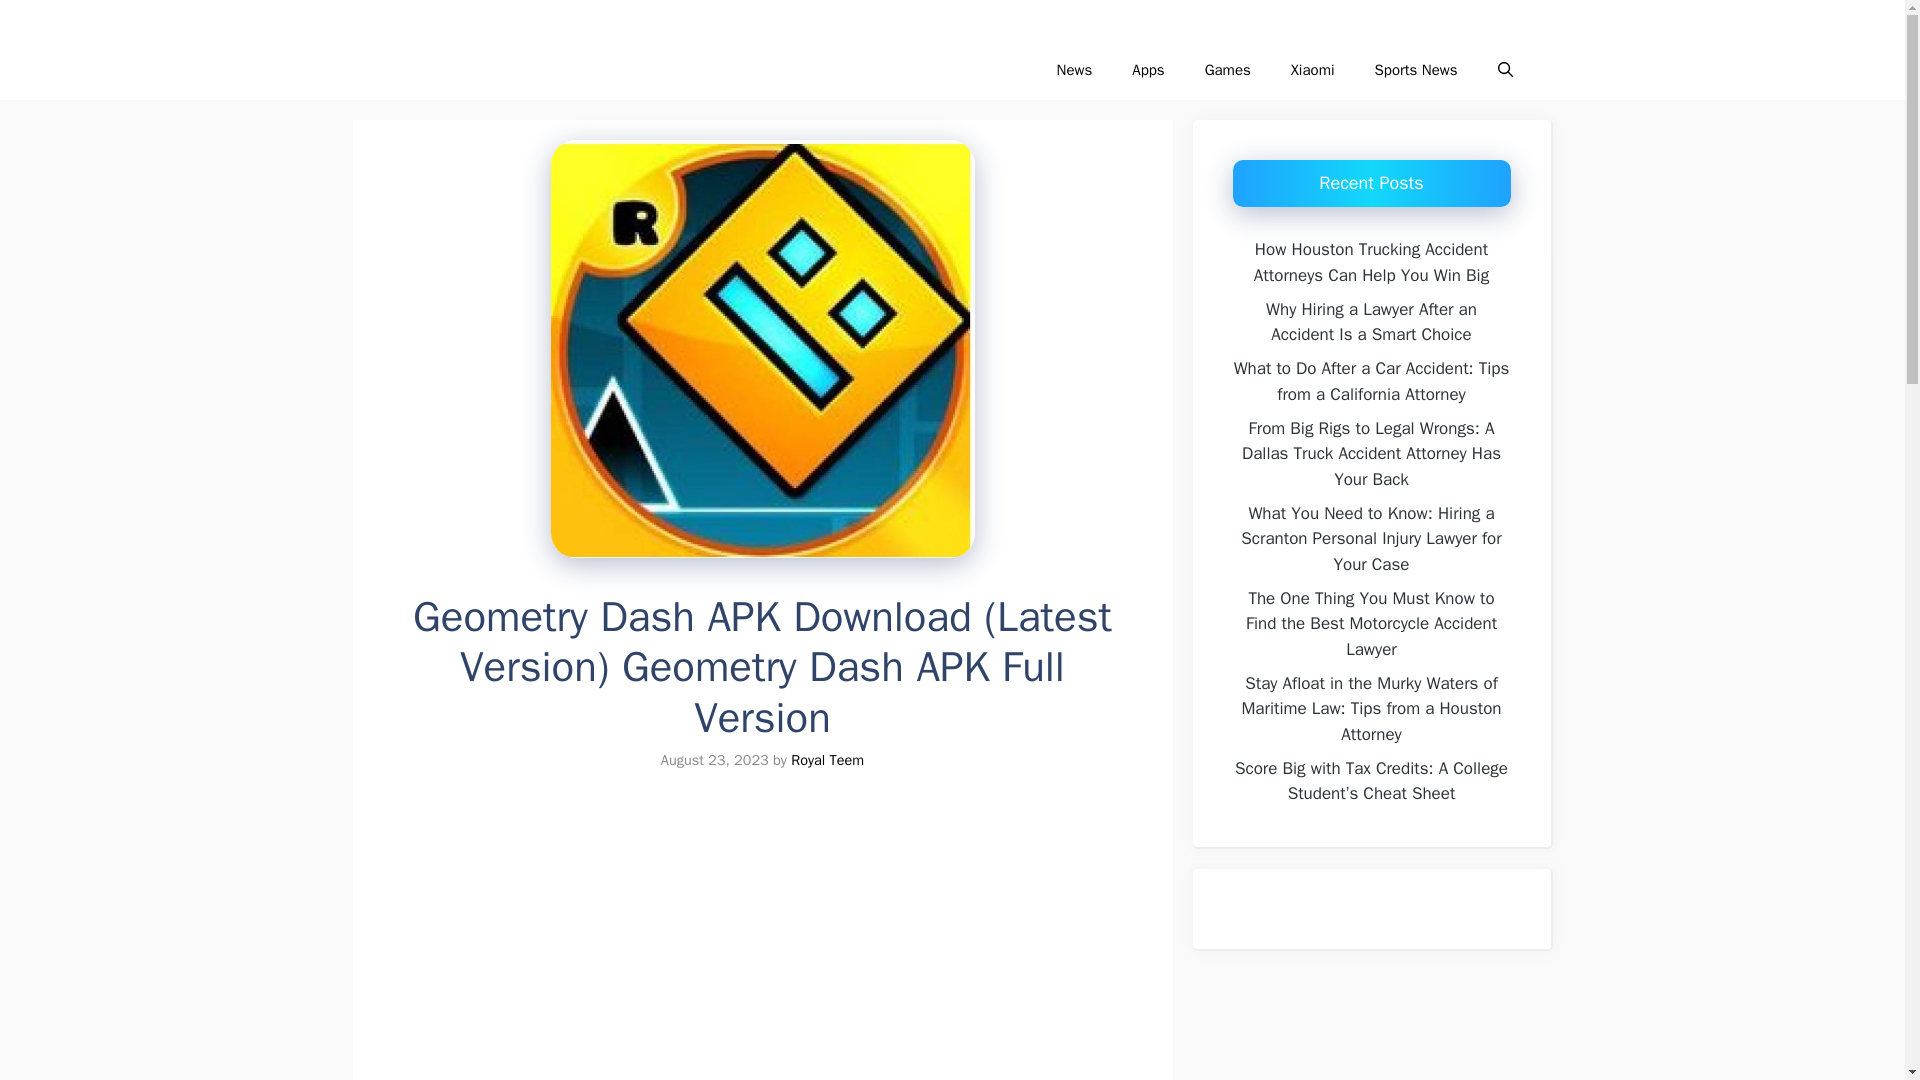 The width and height of the screenshot is (1920, 1080). What do you see at coordinates (1371, 262) in the screenshot?
I see `How Houston Trucking Accident Attorneys Can Help You Win Big` at bounding box center [1371, 262].